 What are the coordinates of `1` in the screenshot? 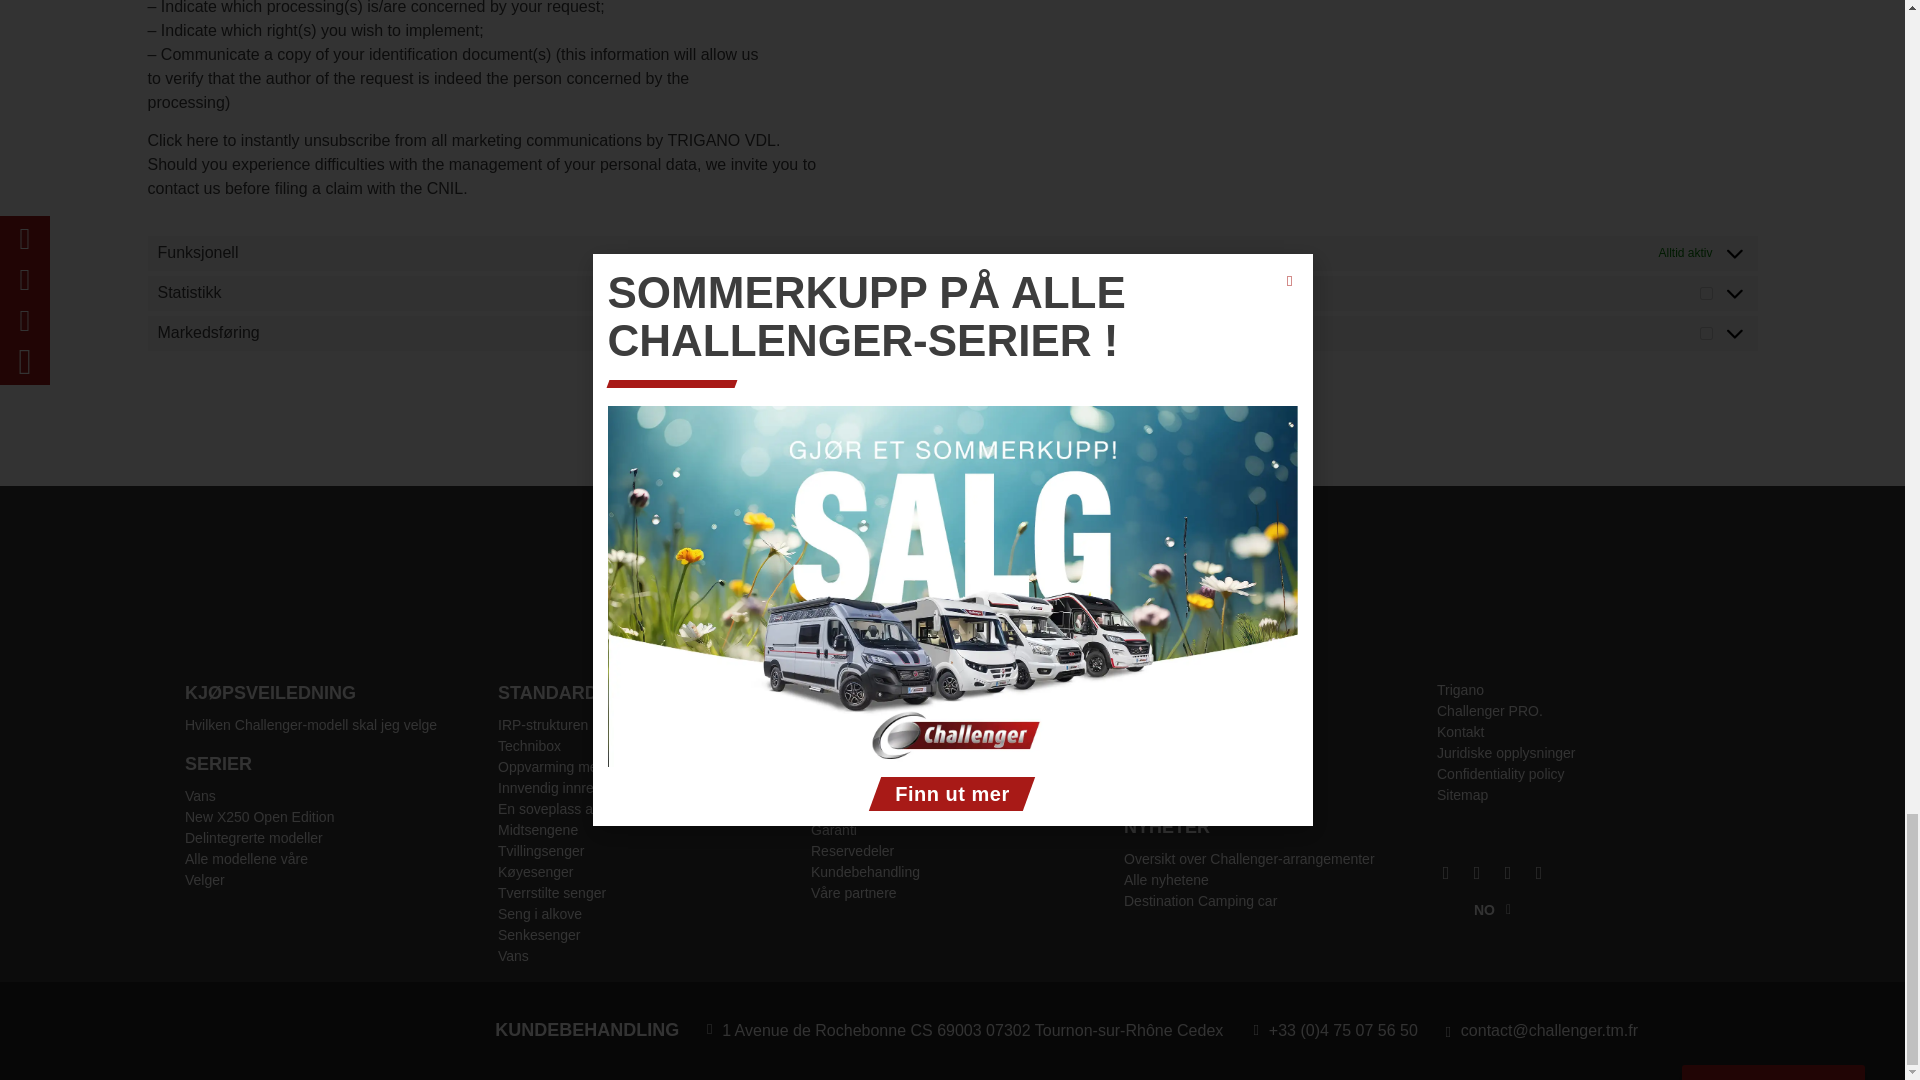 It's located at (1706, 294).